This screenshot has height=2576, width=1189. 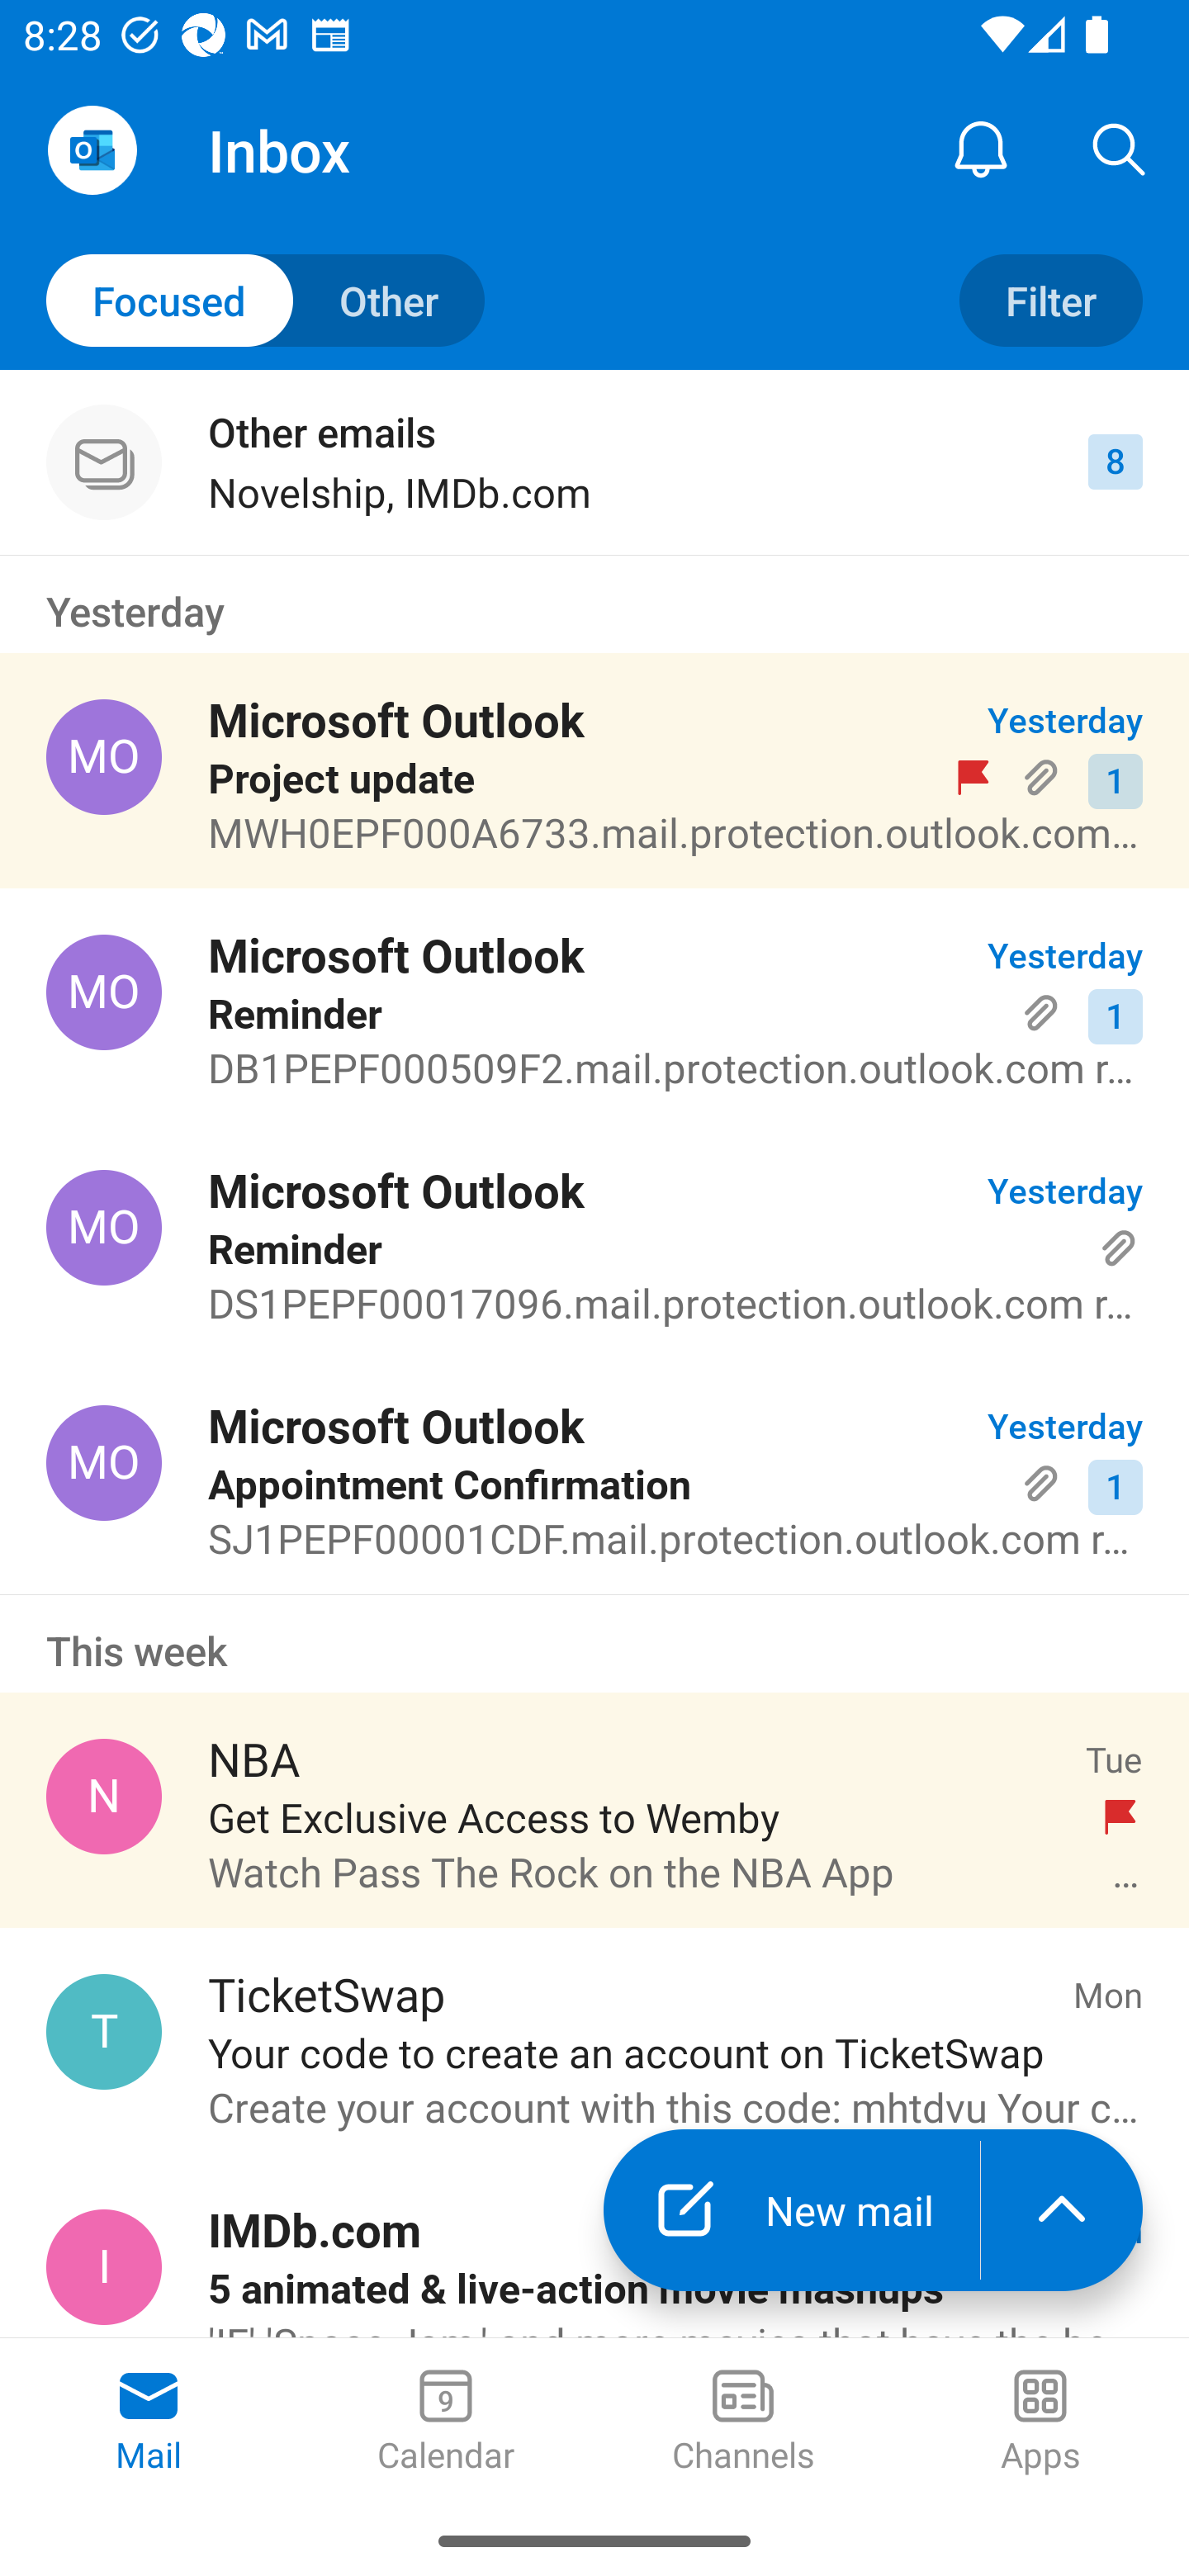 What do you see at coordinates (594, 462) in the screenshot?
I see `Other emails Novelship, IMDb.com 8` at bounding box center [594, 462].